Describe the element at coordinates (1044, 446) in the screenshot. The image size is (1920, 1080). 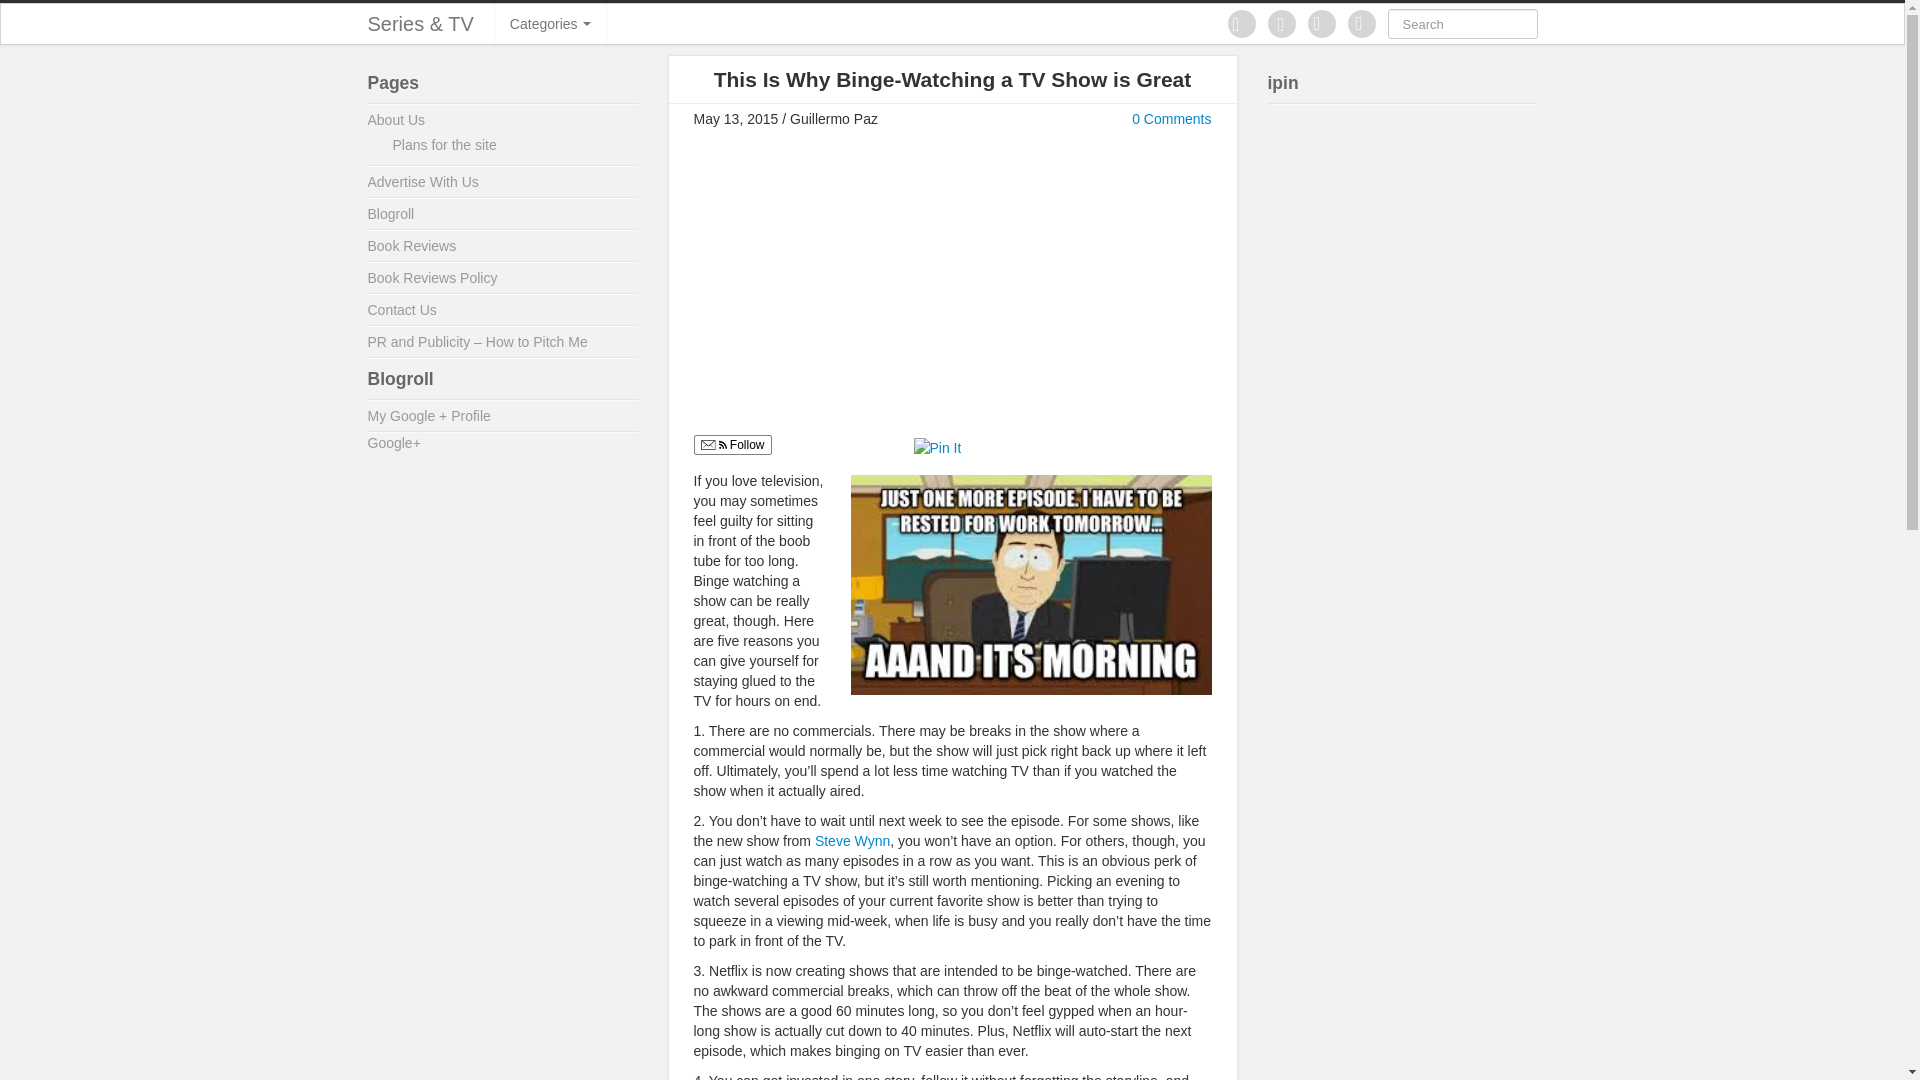
I see `Share on Tumblr` at that location.